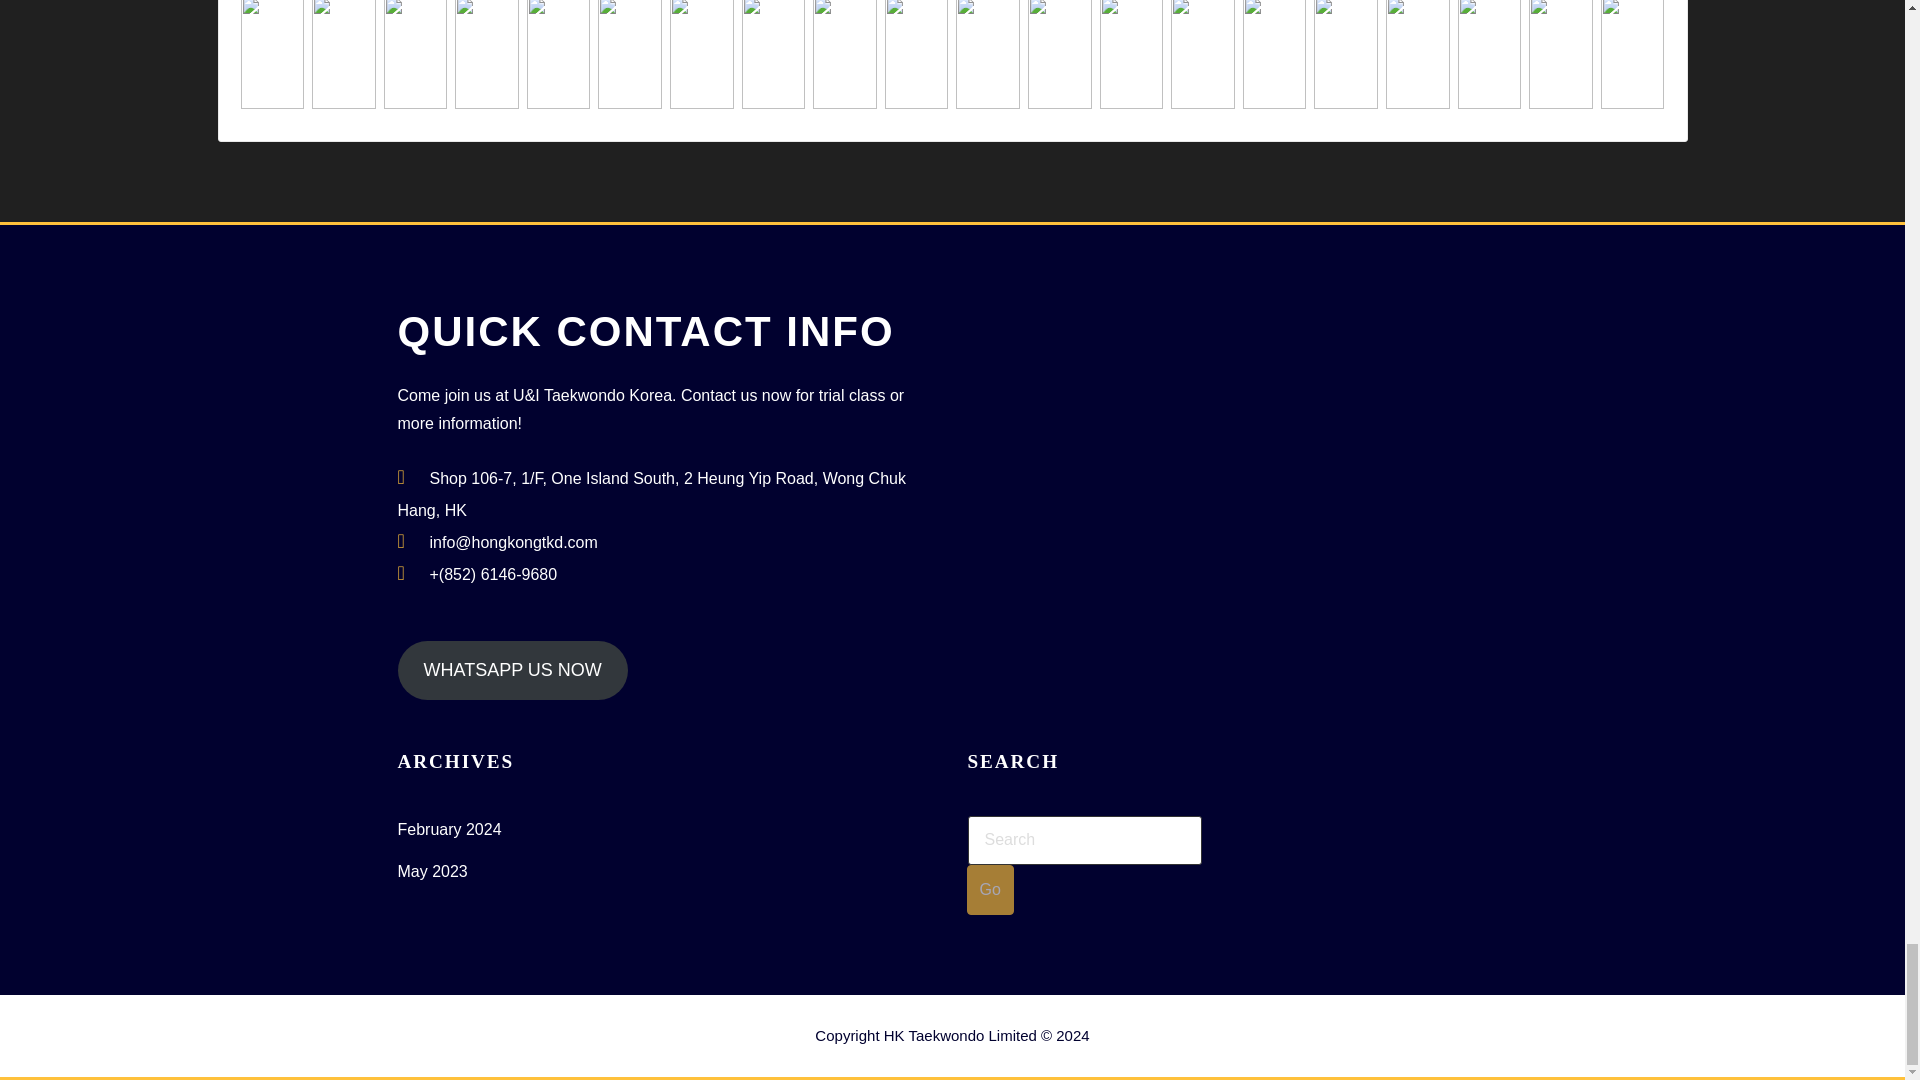 The image size is (1920, 1080). Describe the element at coordinates (512, 670) in the screenshot. I see `WHATSAPP US NOW` at that location.